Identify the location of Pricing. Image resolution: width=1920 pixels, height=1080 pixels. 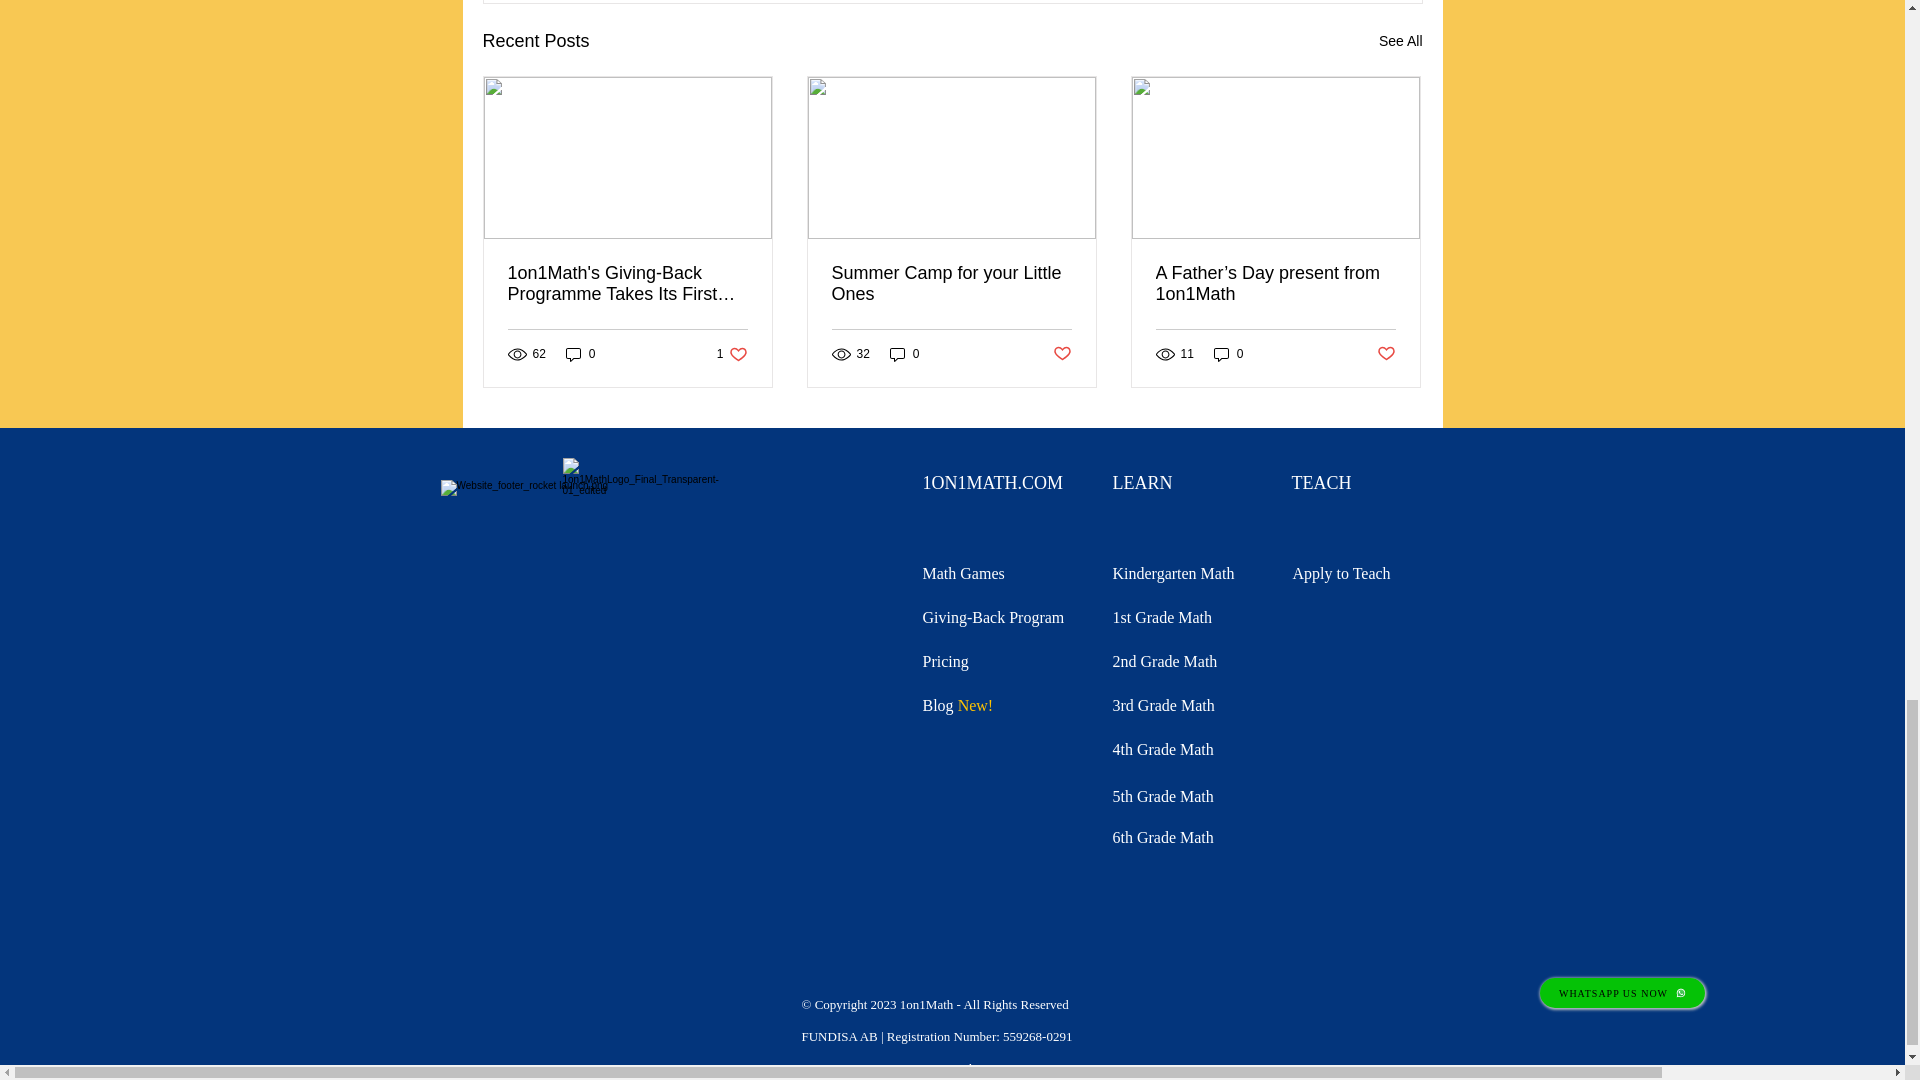
(944, 661).